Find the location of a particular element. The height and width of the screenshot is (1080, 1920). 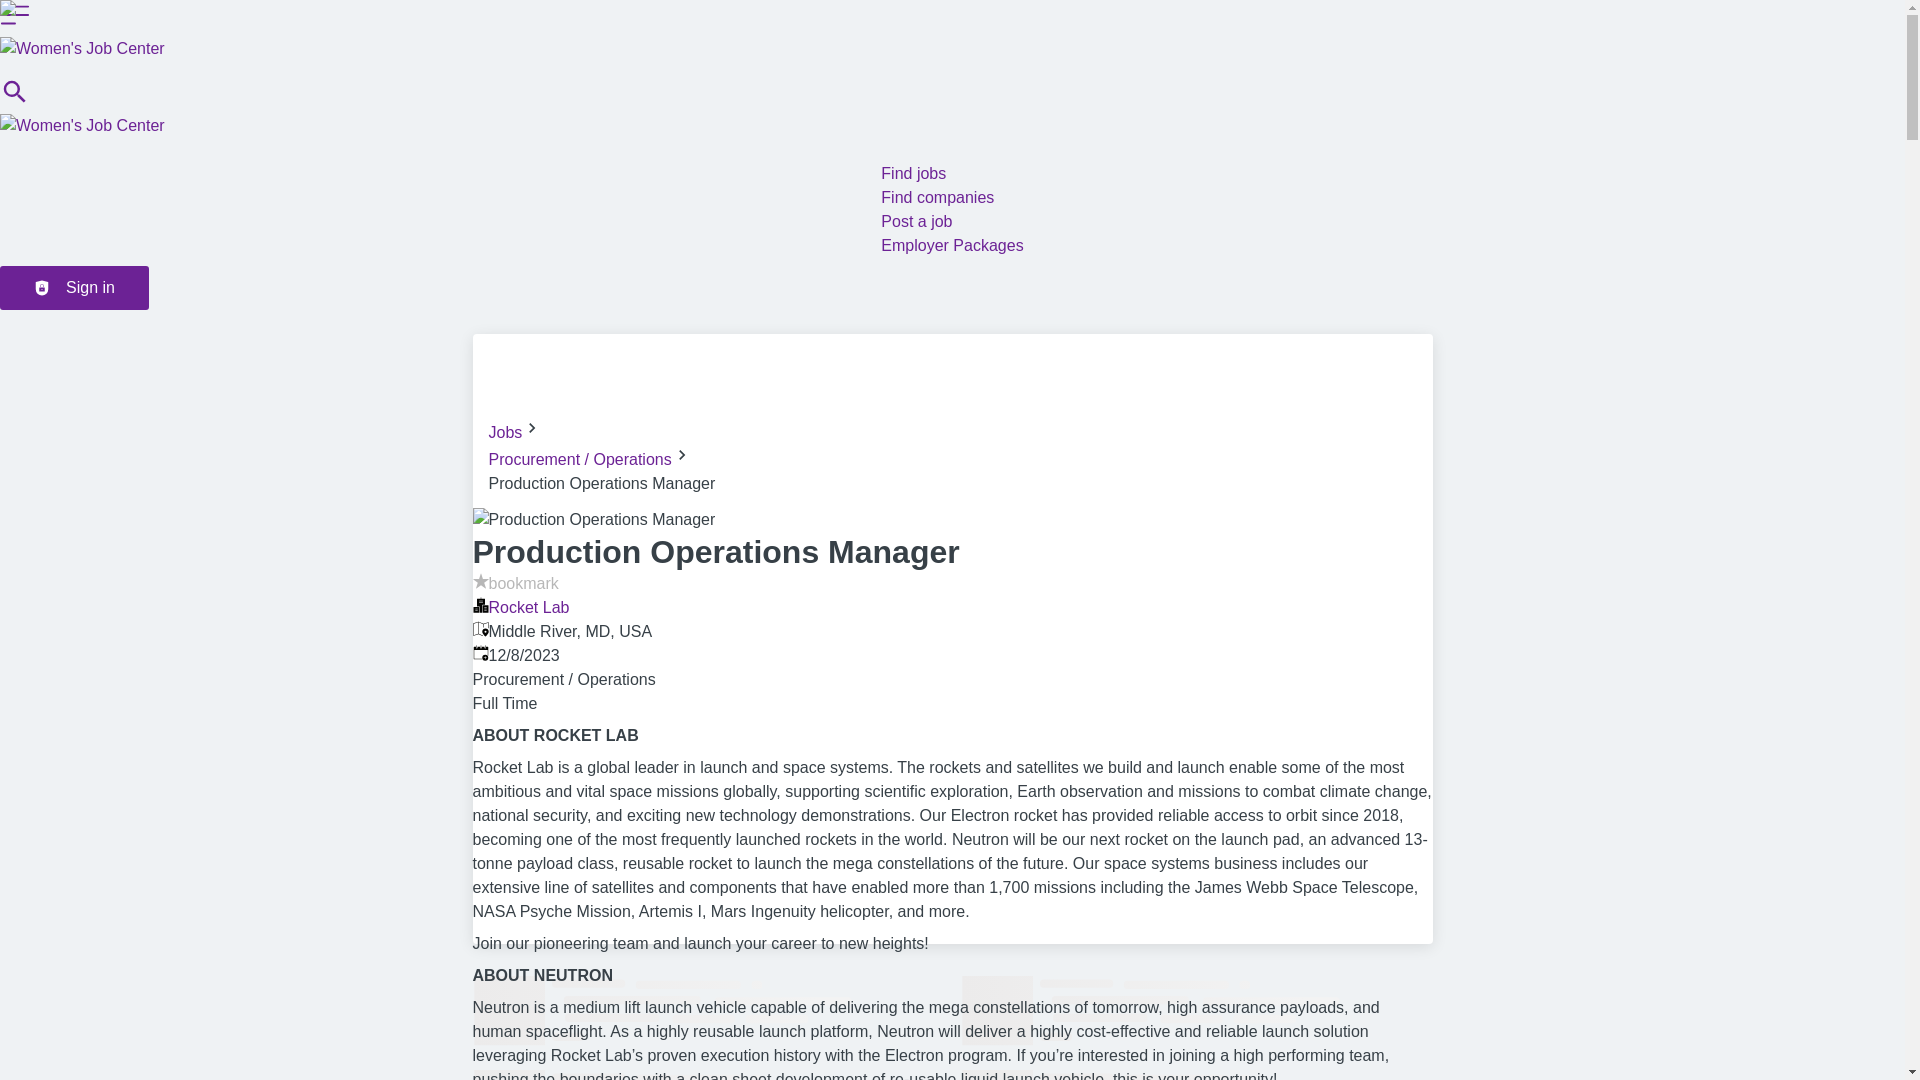

location is located at coordinates (480, 629).